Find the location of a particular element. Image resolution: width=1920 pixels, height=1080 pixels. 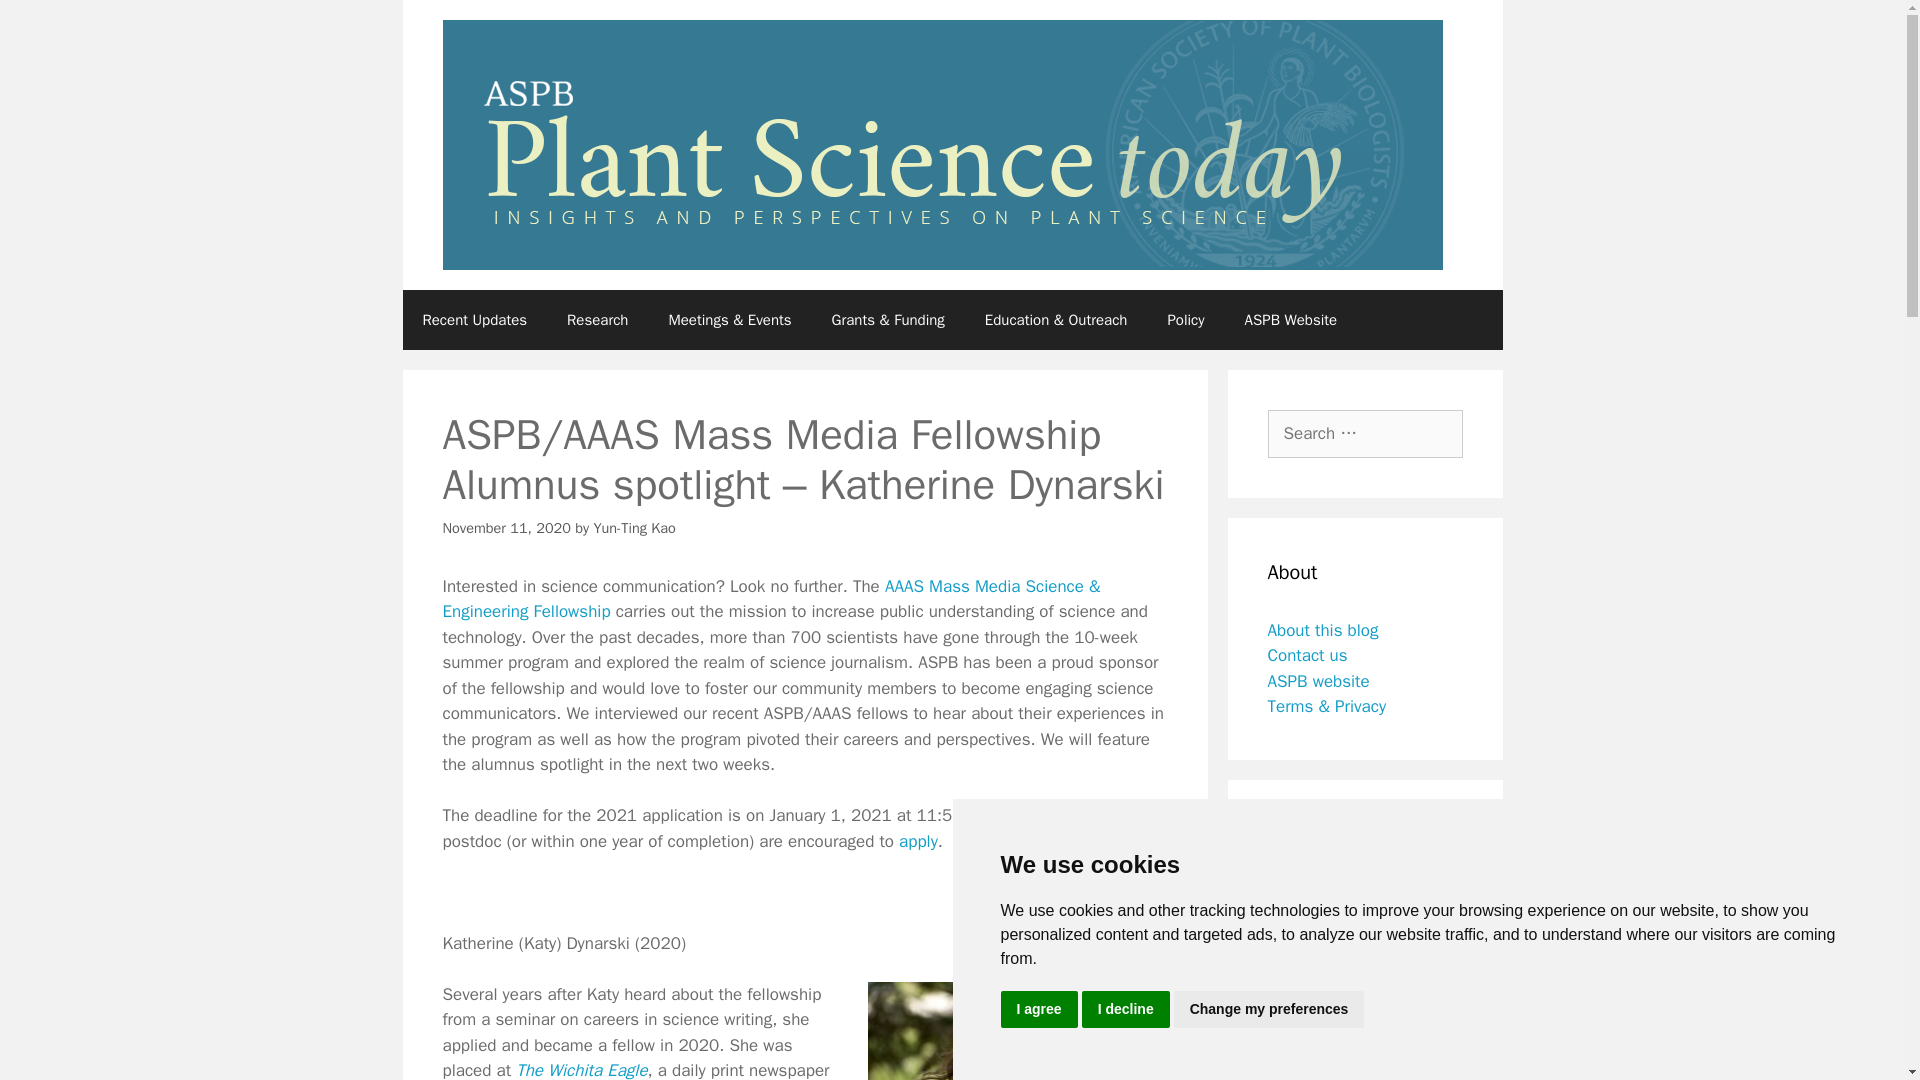

Search for: is located at coordinates (1365, 434).